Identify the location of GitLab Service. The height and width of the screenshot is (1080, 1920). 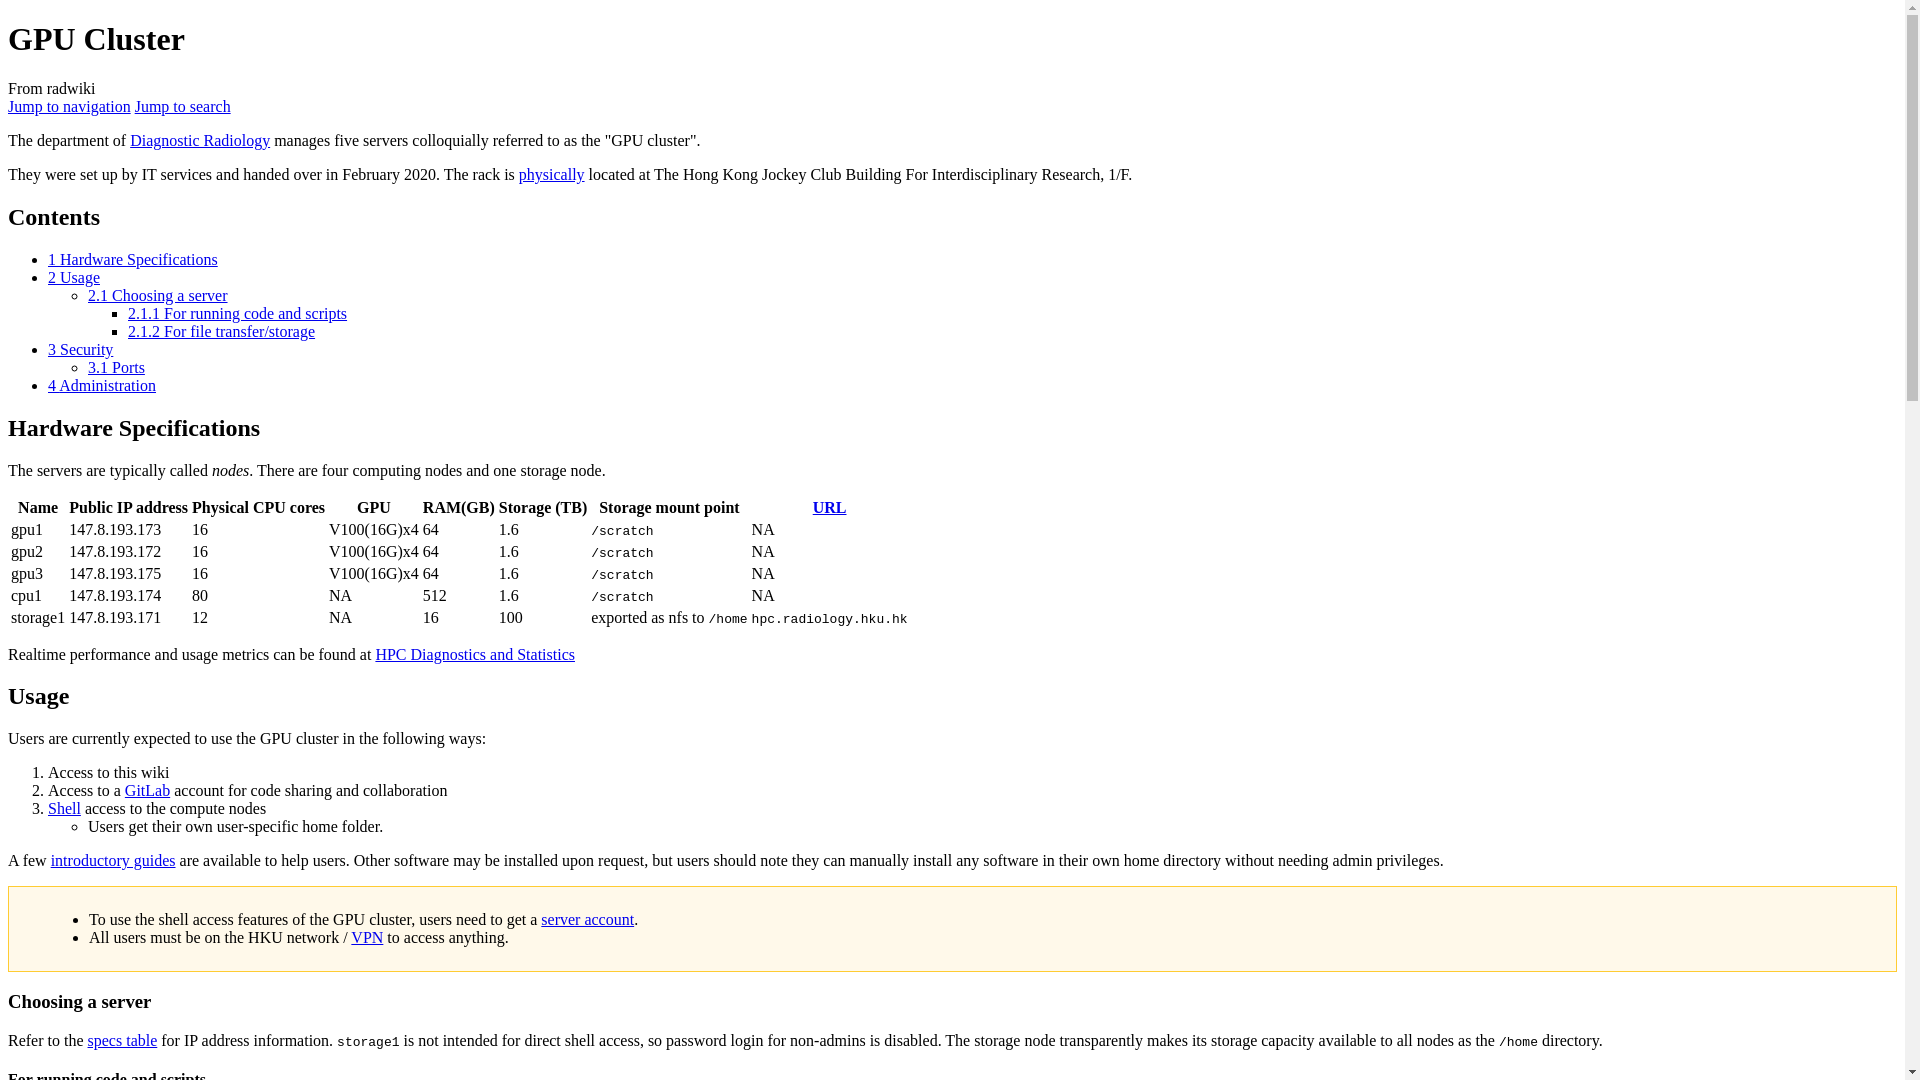
(147, 790).